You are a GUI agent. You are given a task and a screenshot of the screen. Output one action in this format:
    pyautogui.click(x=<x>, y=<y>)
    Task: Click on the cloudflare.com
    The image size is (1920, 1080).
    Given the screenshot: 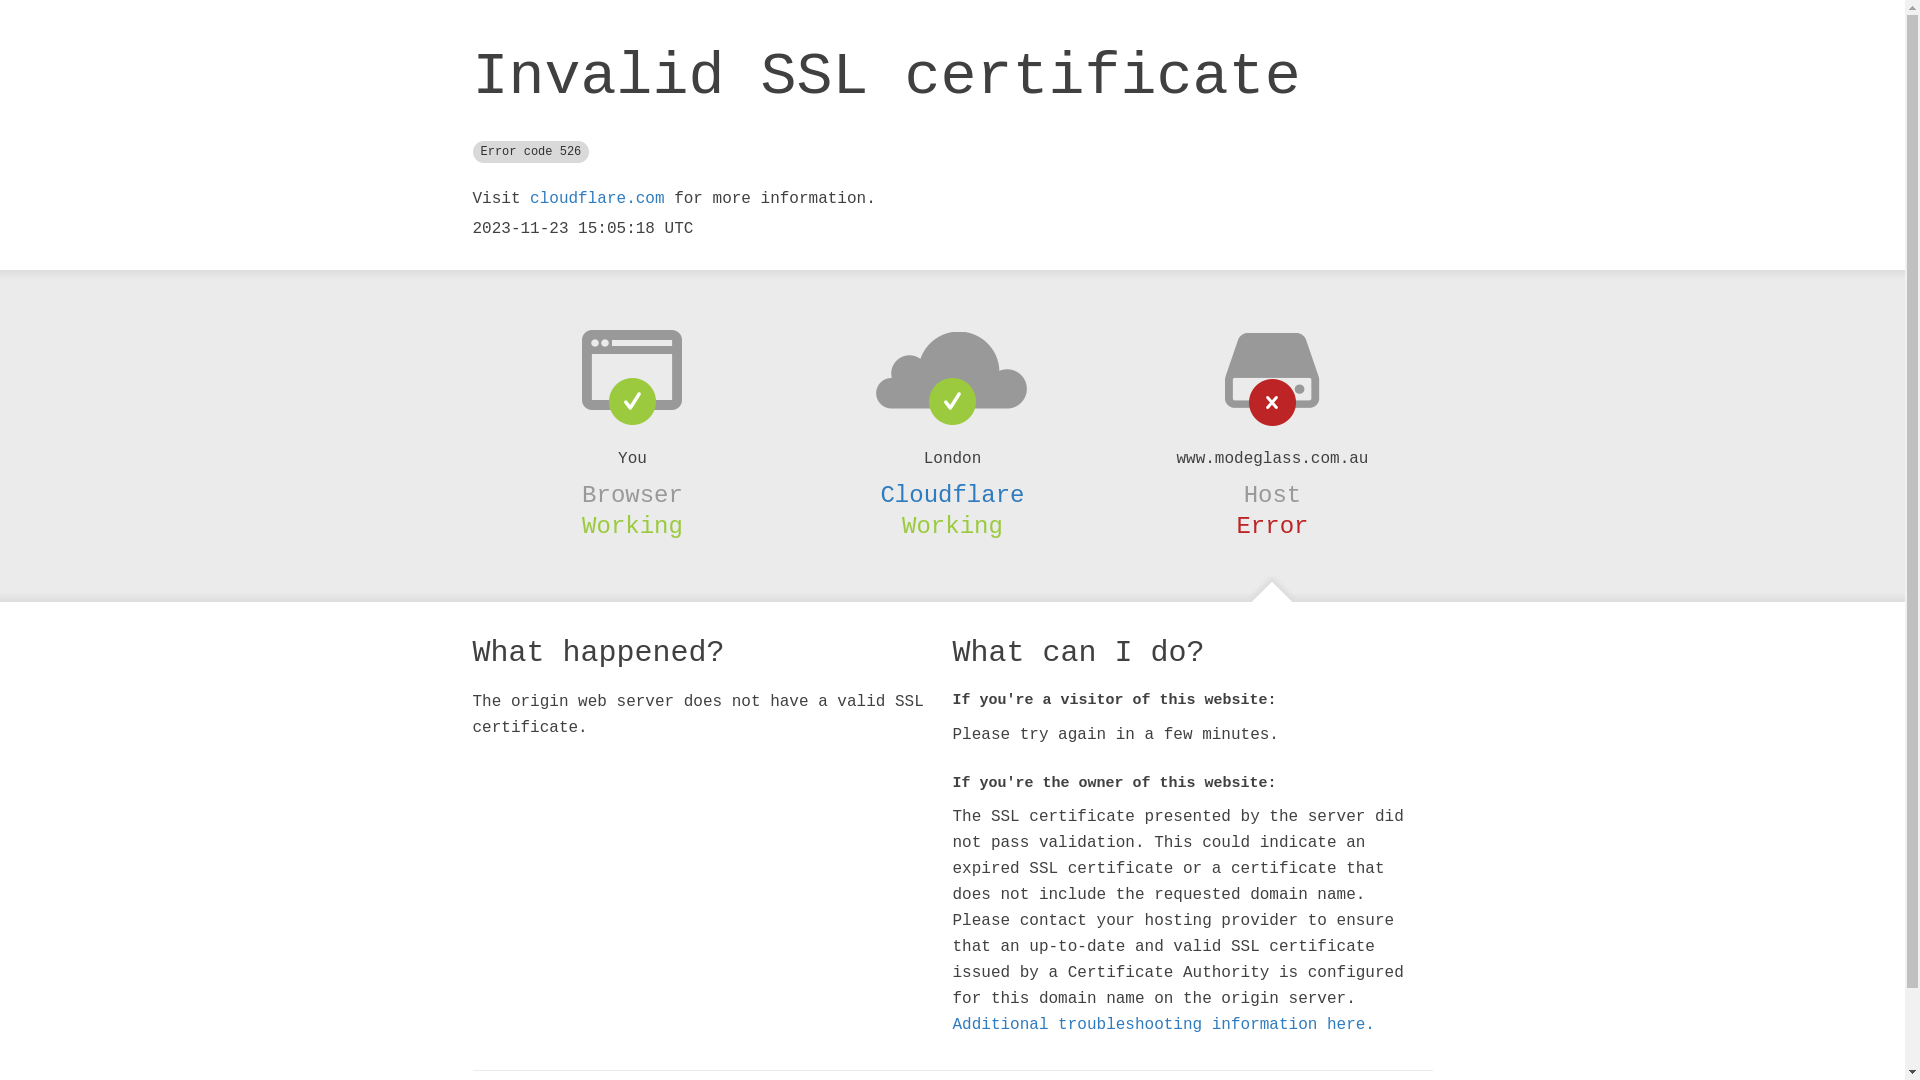 What is the action you would take?
    pyautogui.click(x=597, y=199)
    